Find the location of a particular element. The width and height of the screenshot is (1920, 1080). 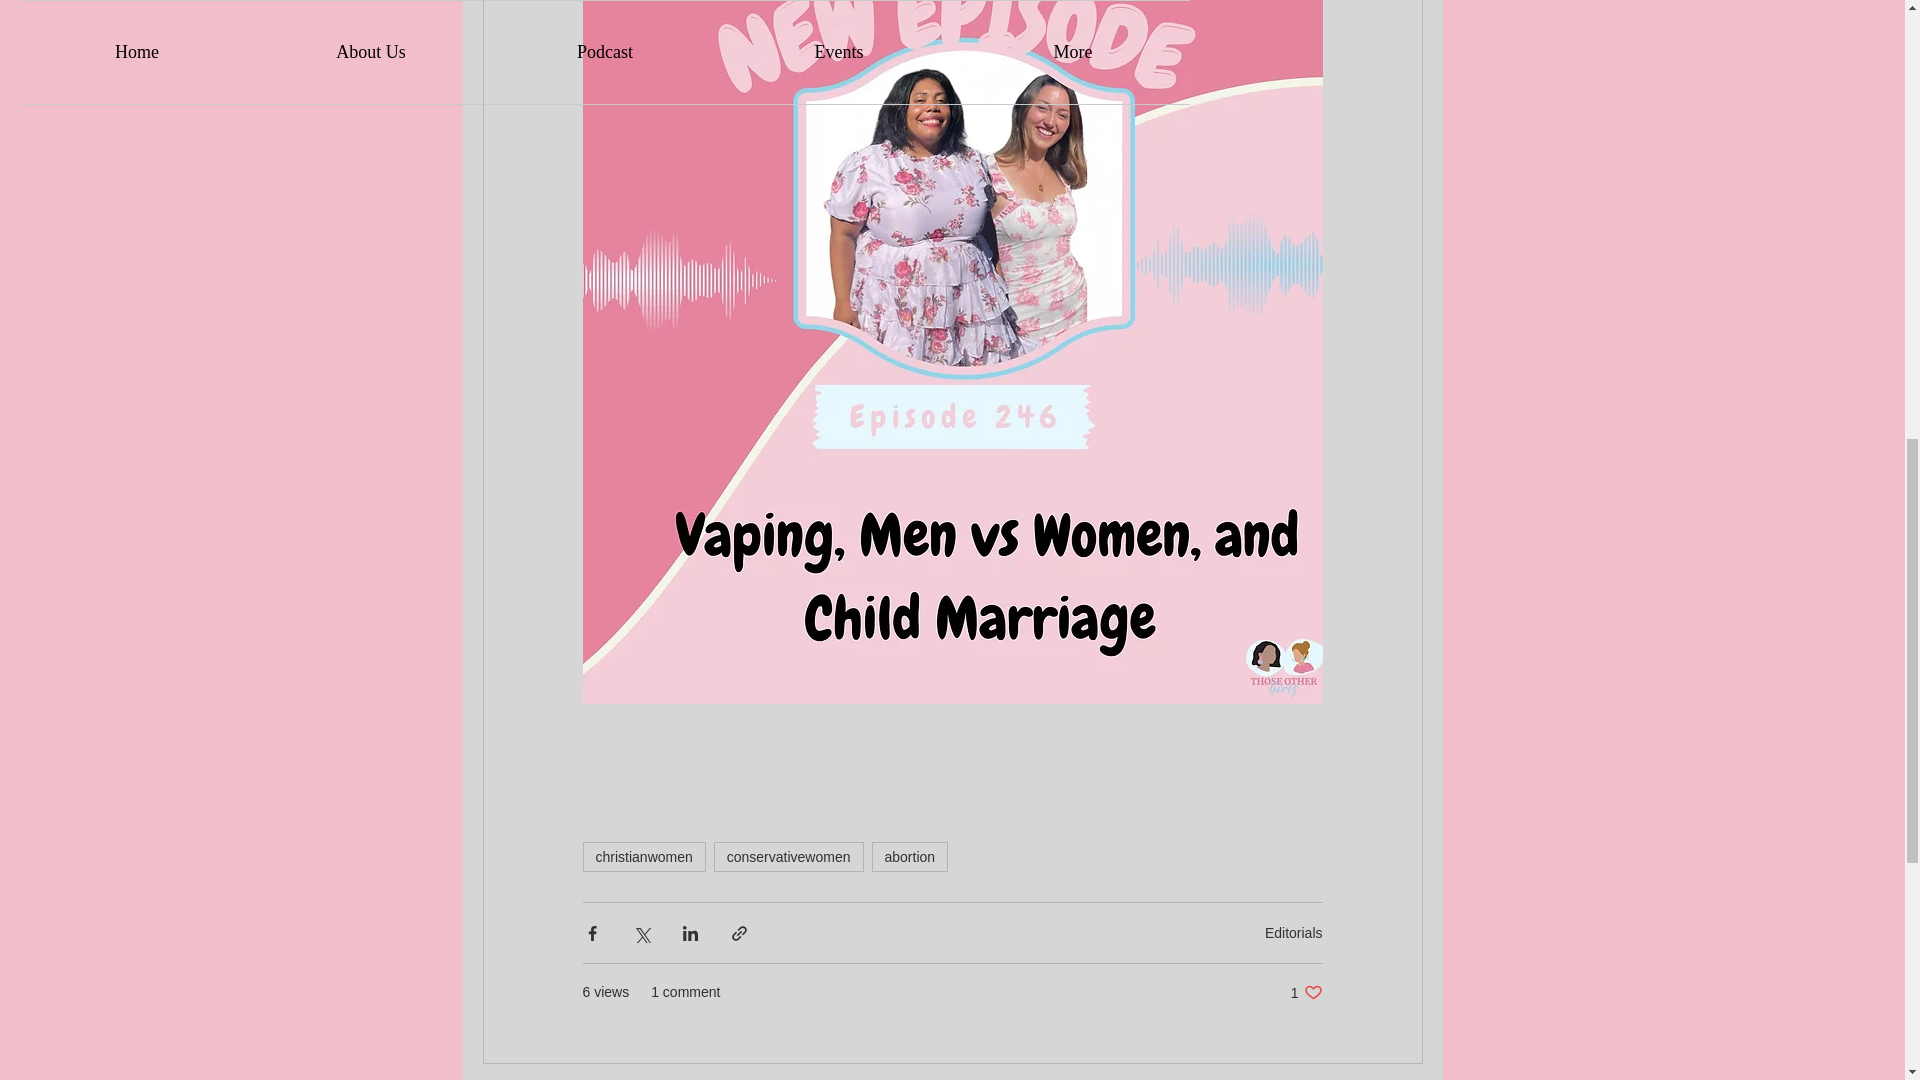

Editorials is located at coordinates (910, 856).